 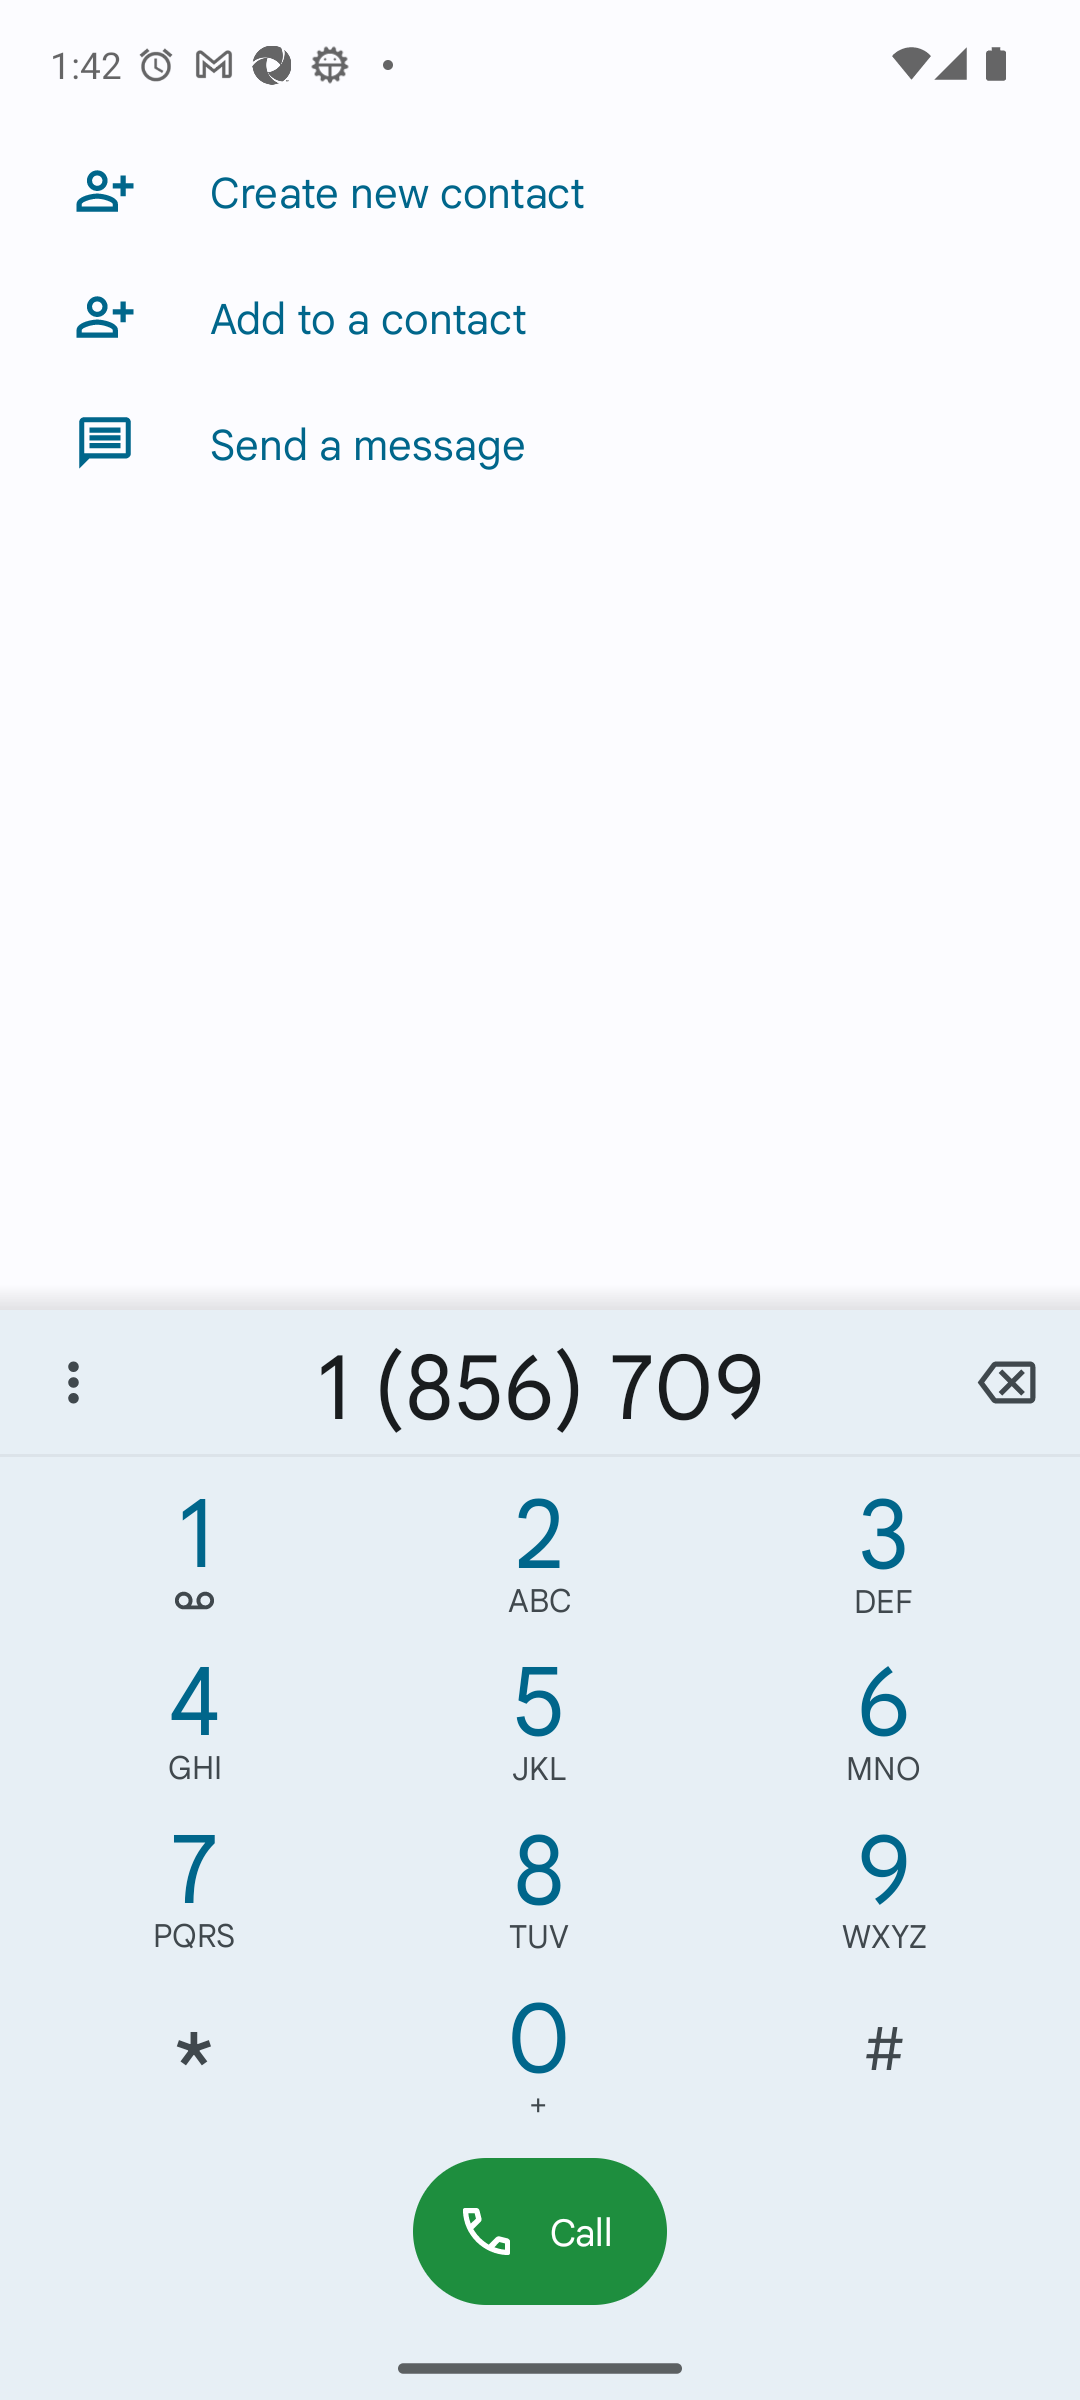 I want to click on *, so click(x=194, y=2066).